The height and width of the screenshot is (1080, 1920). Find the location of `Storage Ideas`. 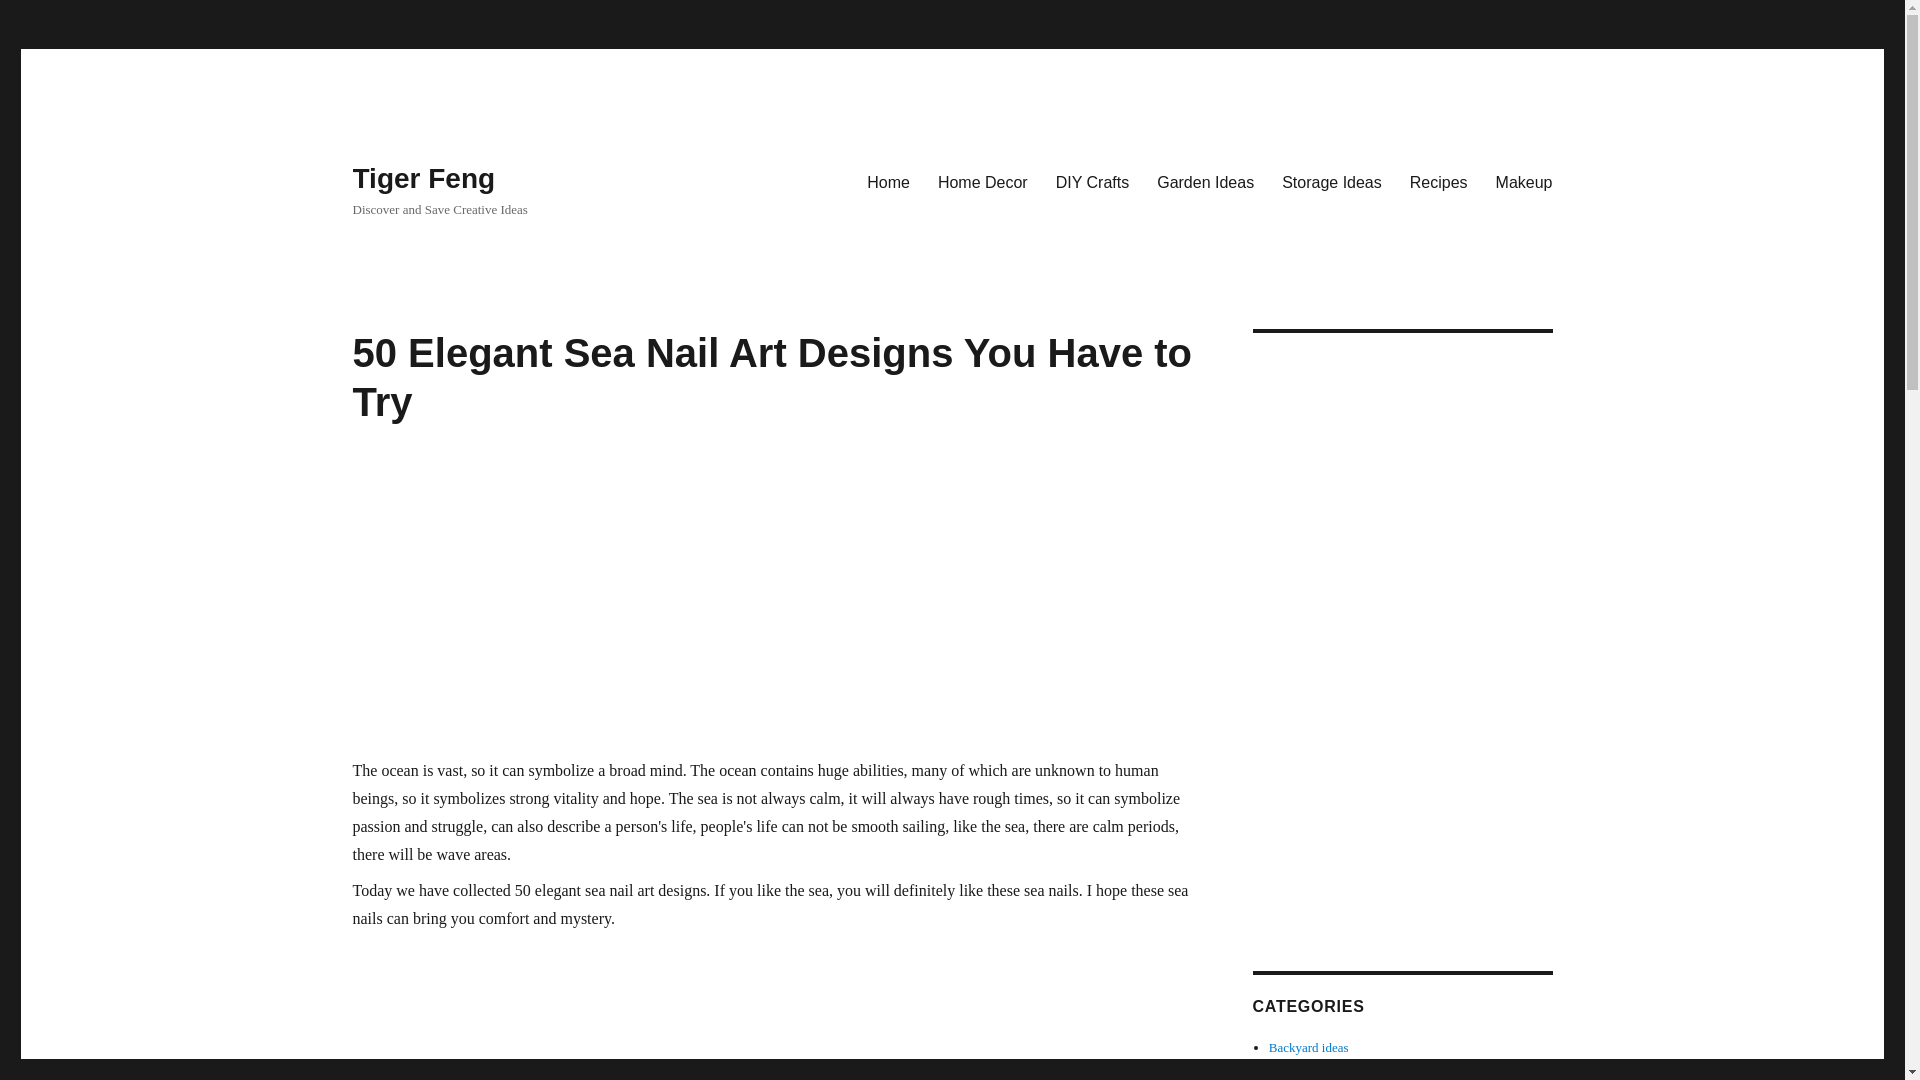

Storage Ideas is located at coordinates (1331, 182).